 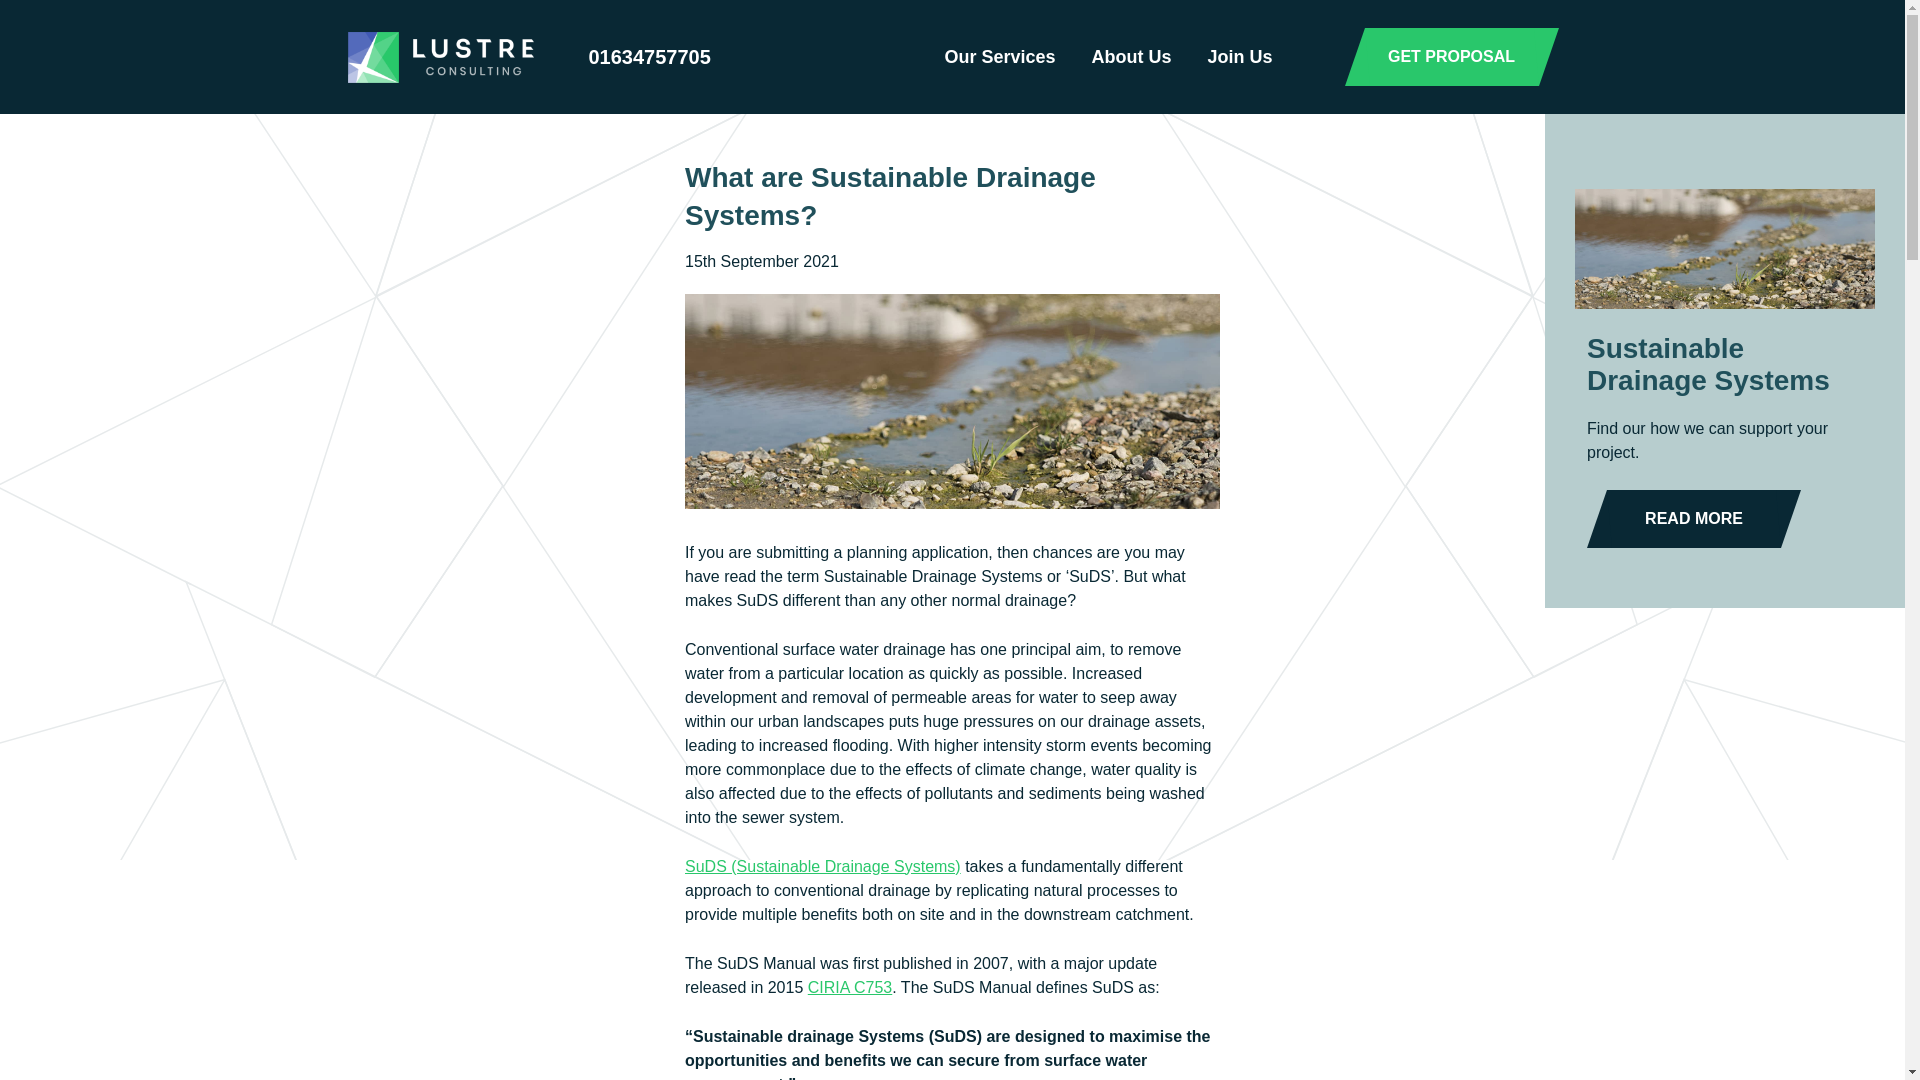 I want to click on GET PROPOSAL, so click(x=1450, y=57).